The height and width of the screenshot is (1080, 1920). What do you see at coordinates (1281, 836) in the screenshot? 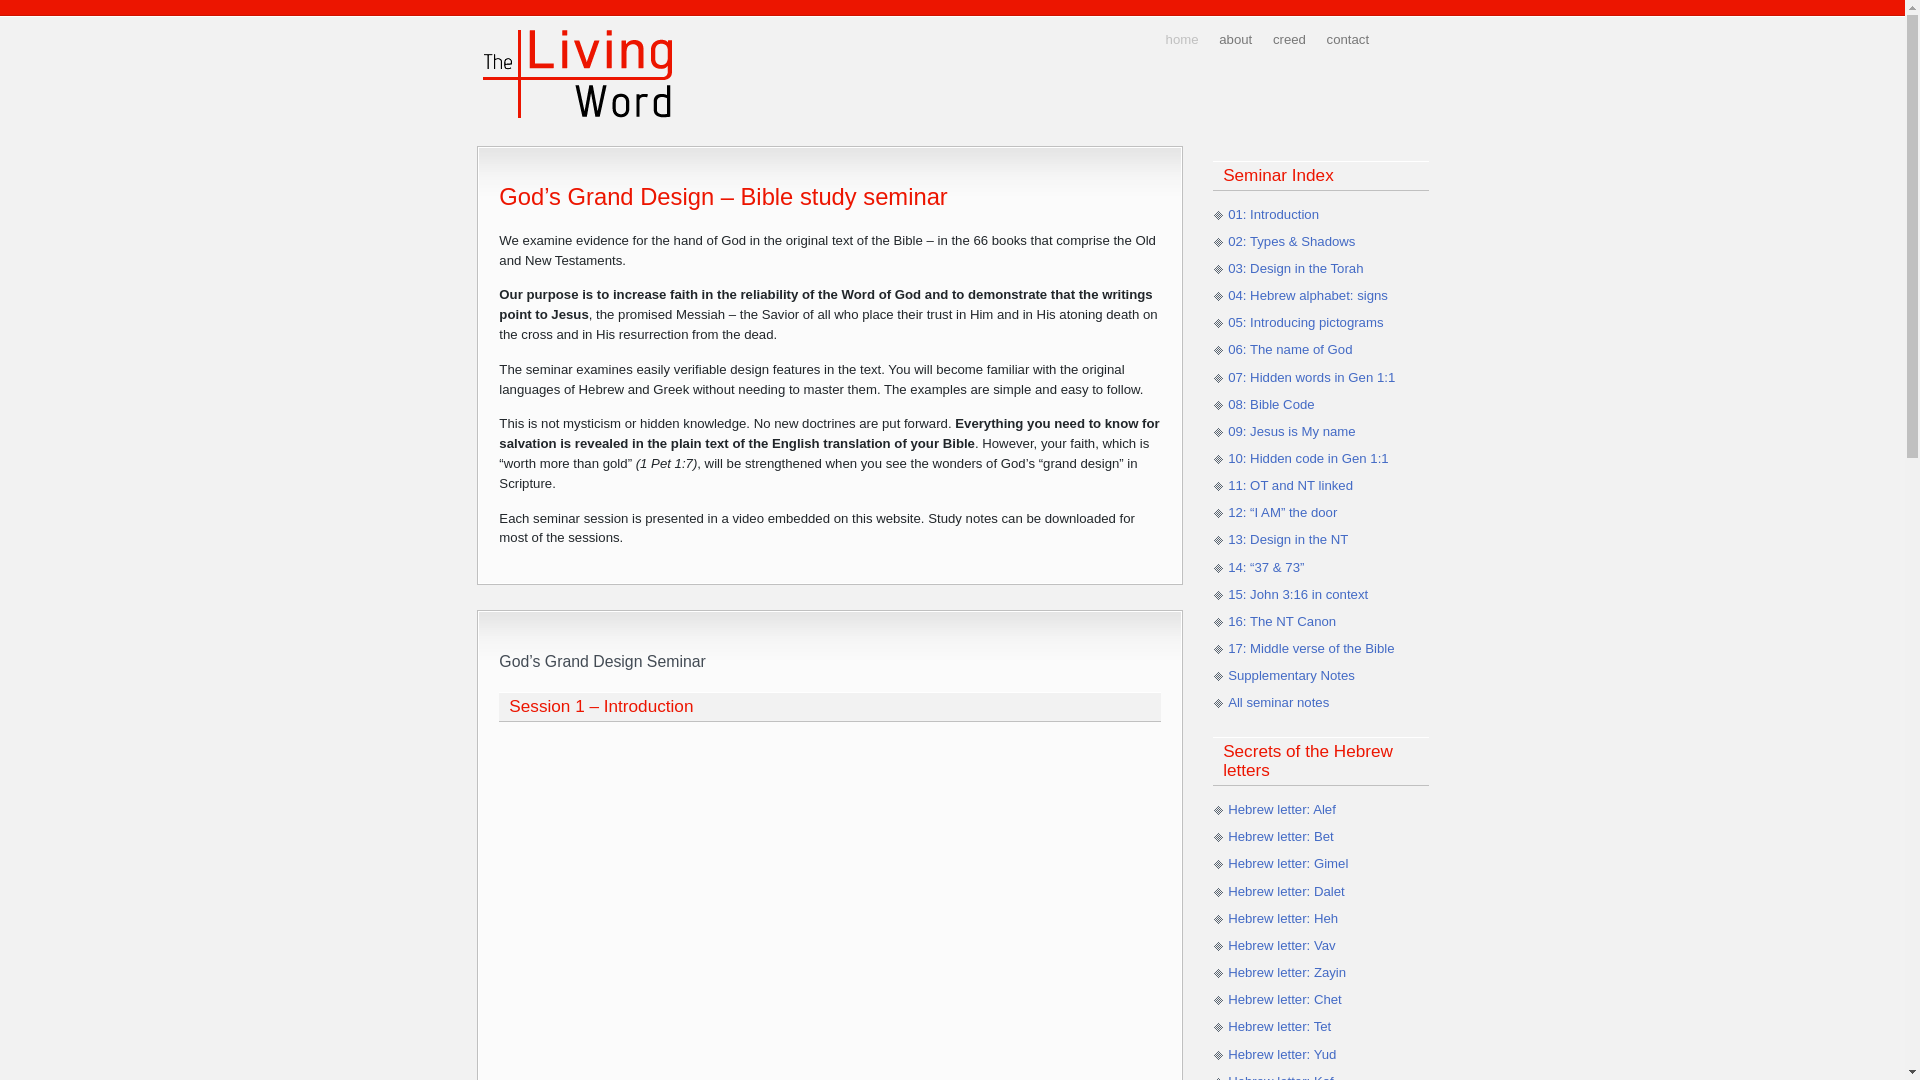
I see `Hebrew letter: Bet` at bounding box center [1281, 836].